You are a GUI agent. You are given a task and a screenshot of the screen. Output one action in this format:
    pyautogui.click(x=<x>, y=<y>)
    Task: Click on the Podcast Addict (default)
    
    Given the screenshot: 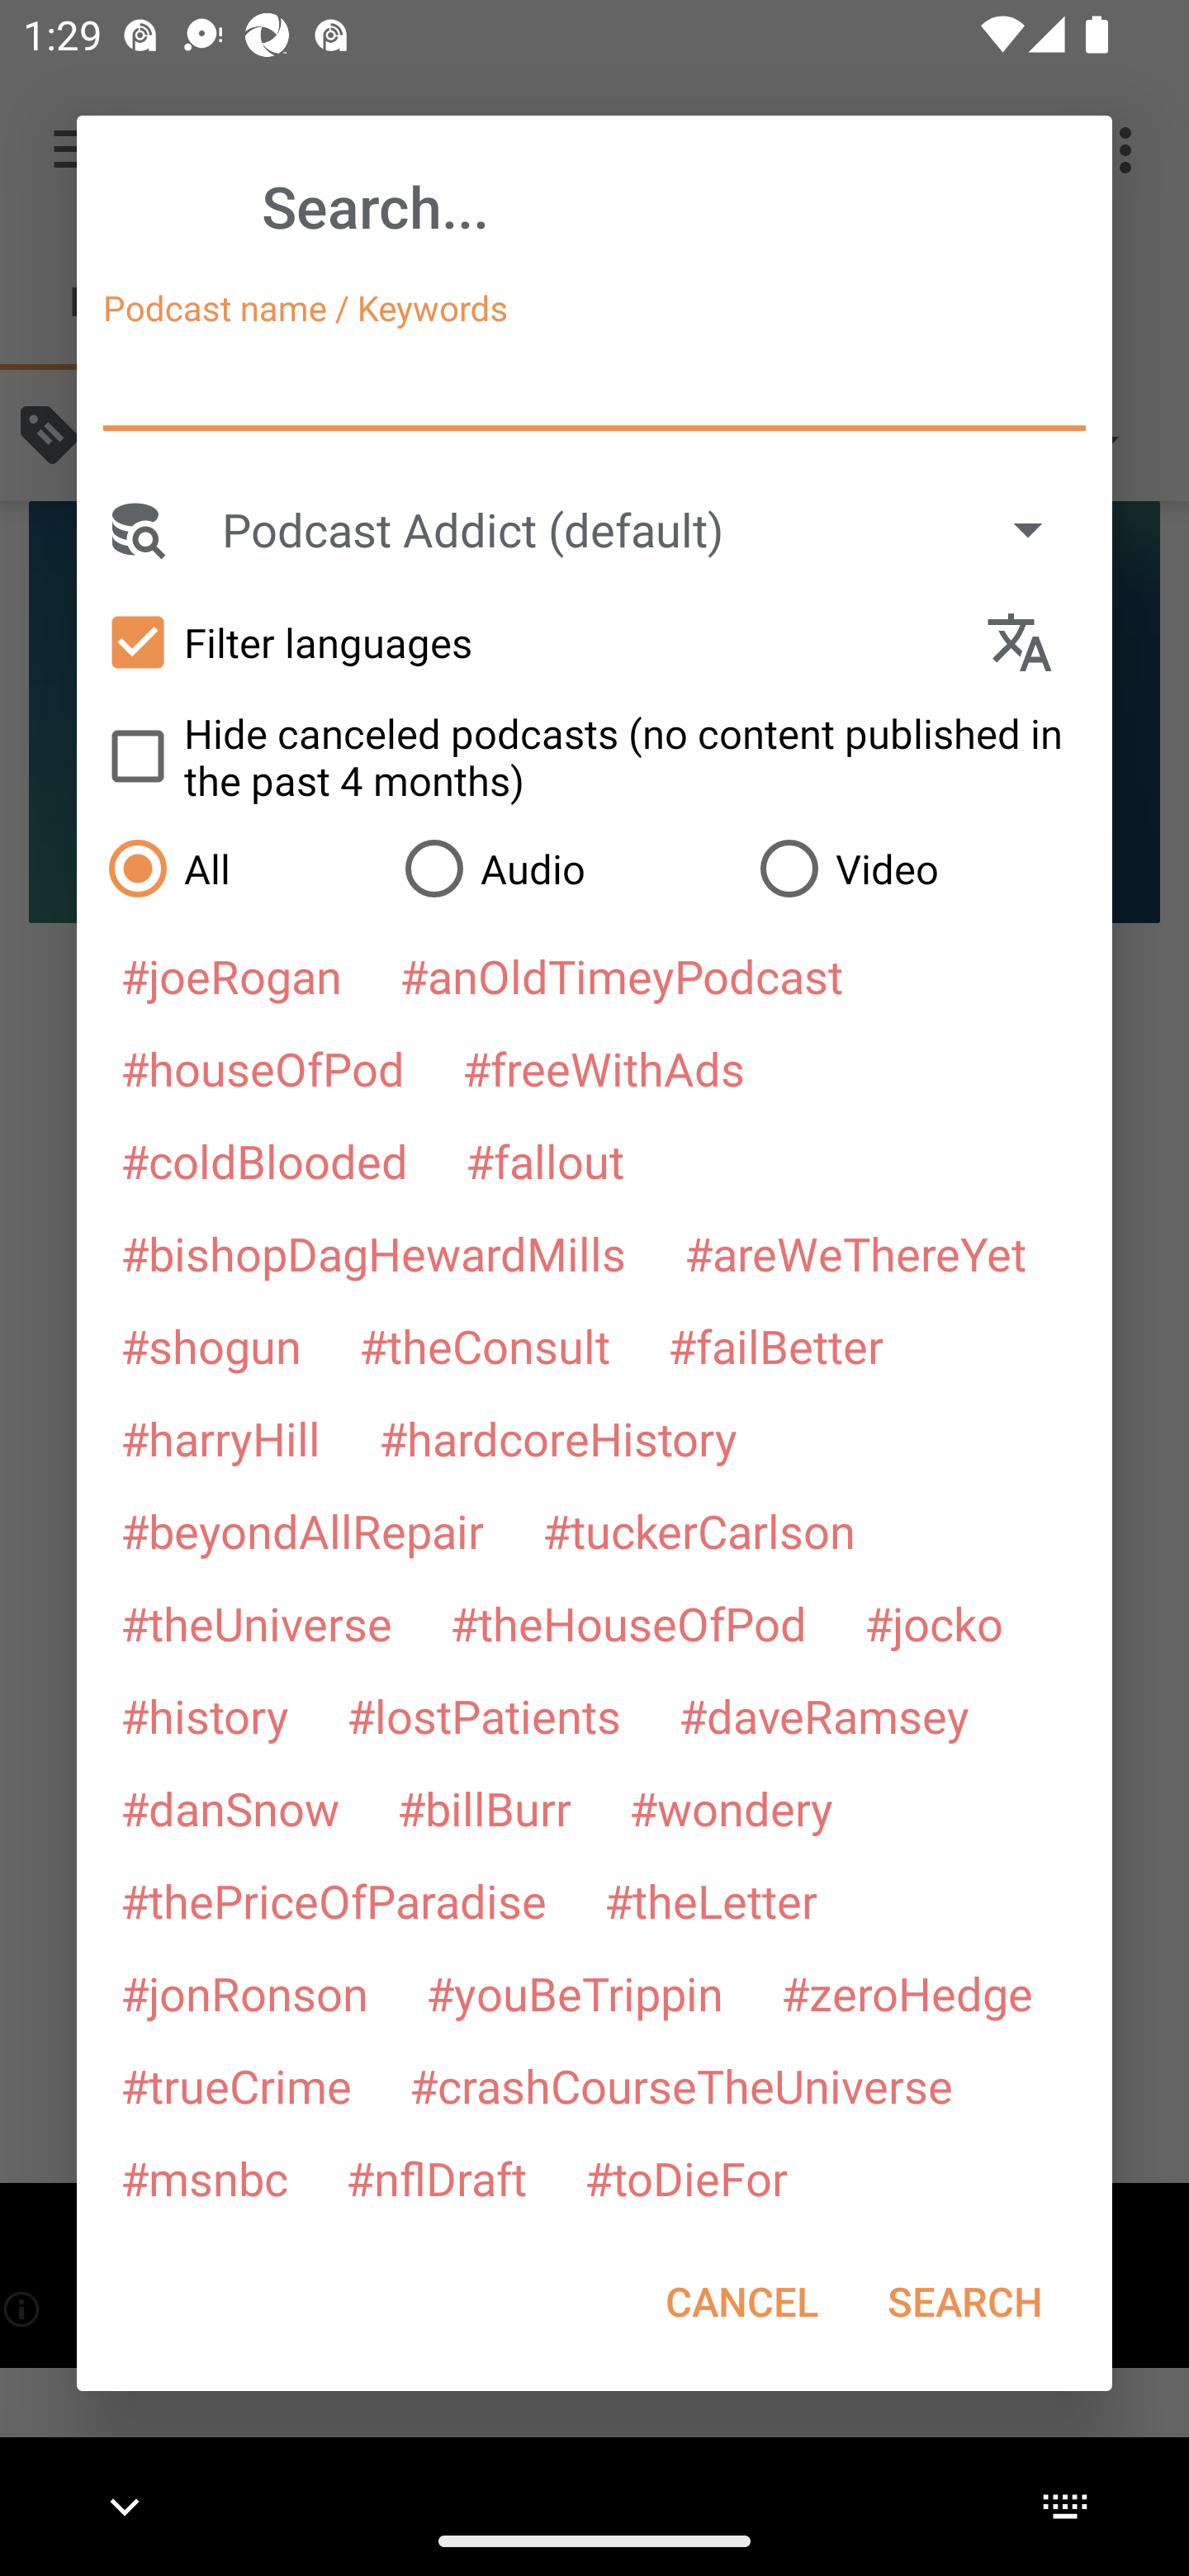 What is the action you would take?
    pyautogui.click(x=647, y=529)
    